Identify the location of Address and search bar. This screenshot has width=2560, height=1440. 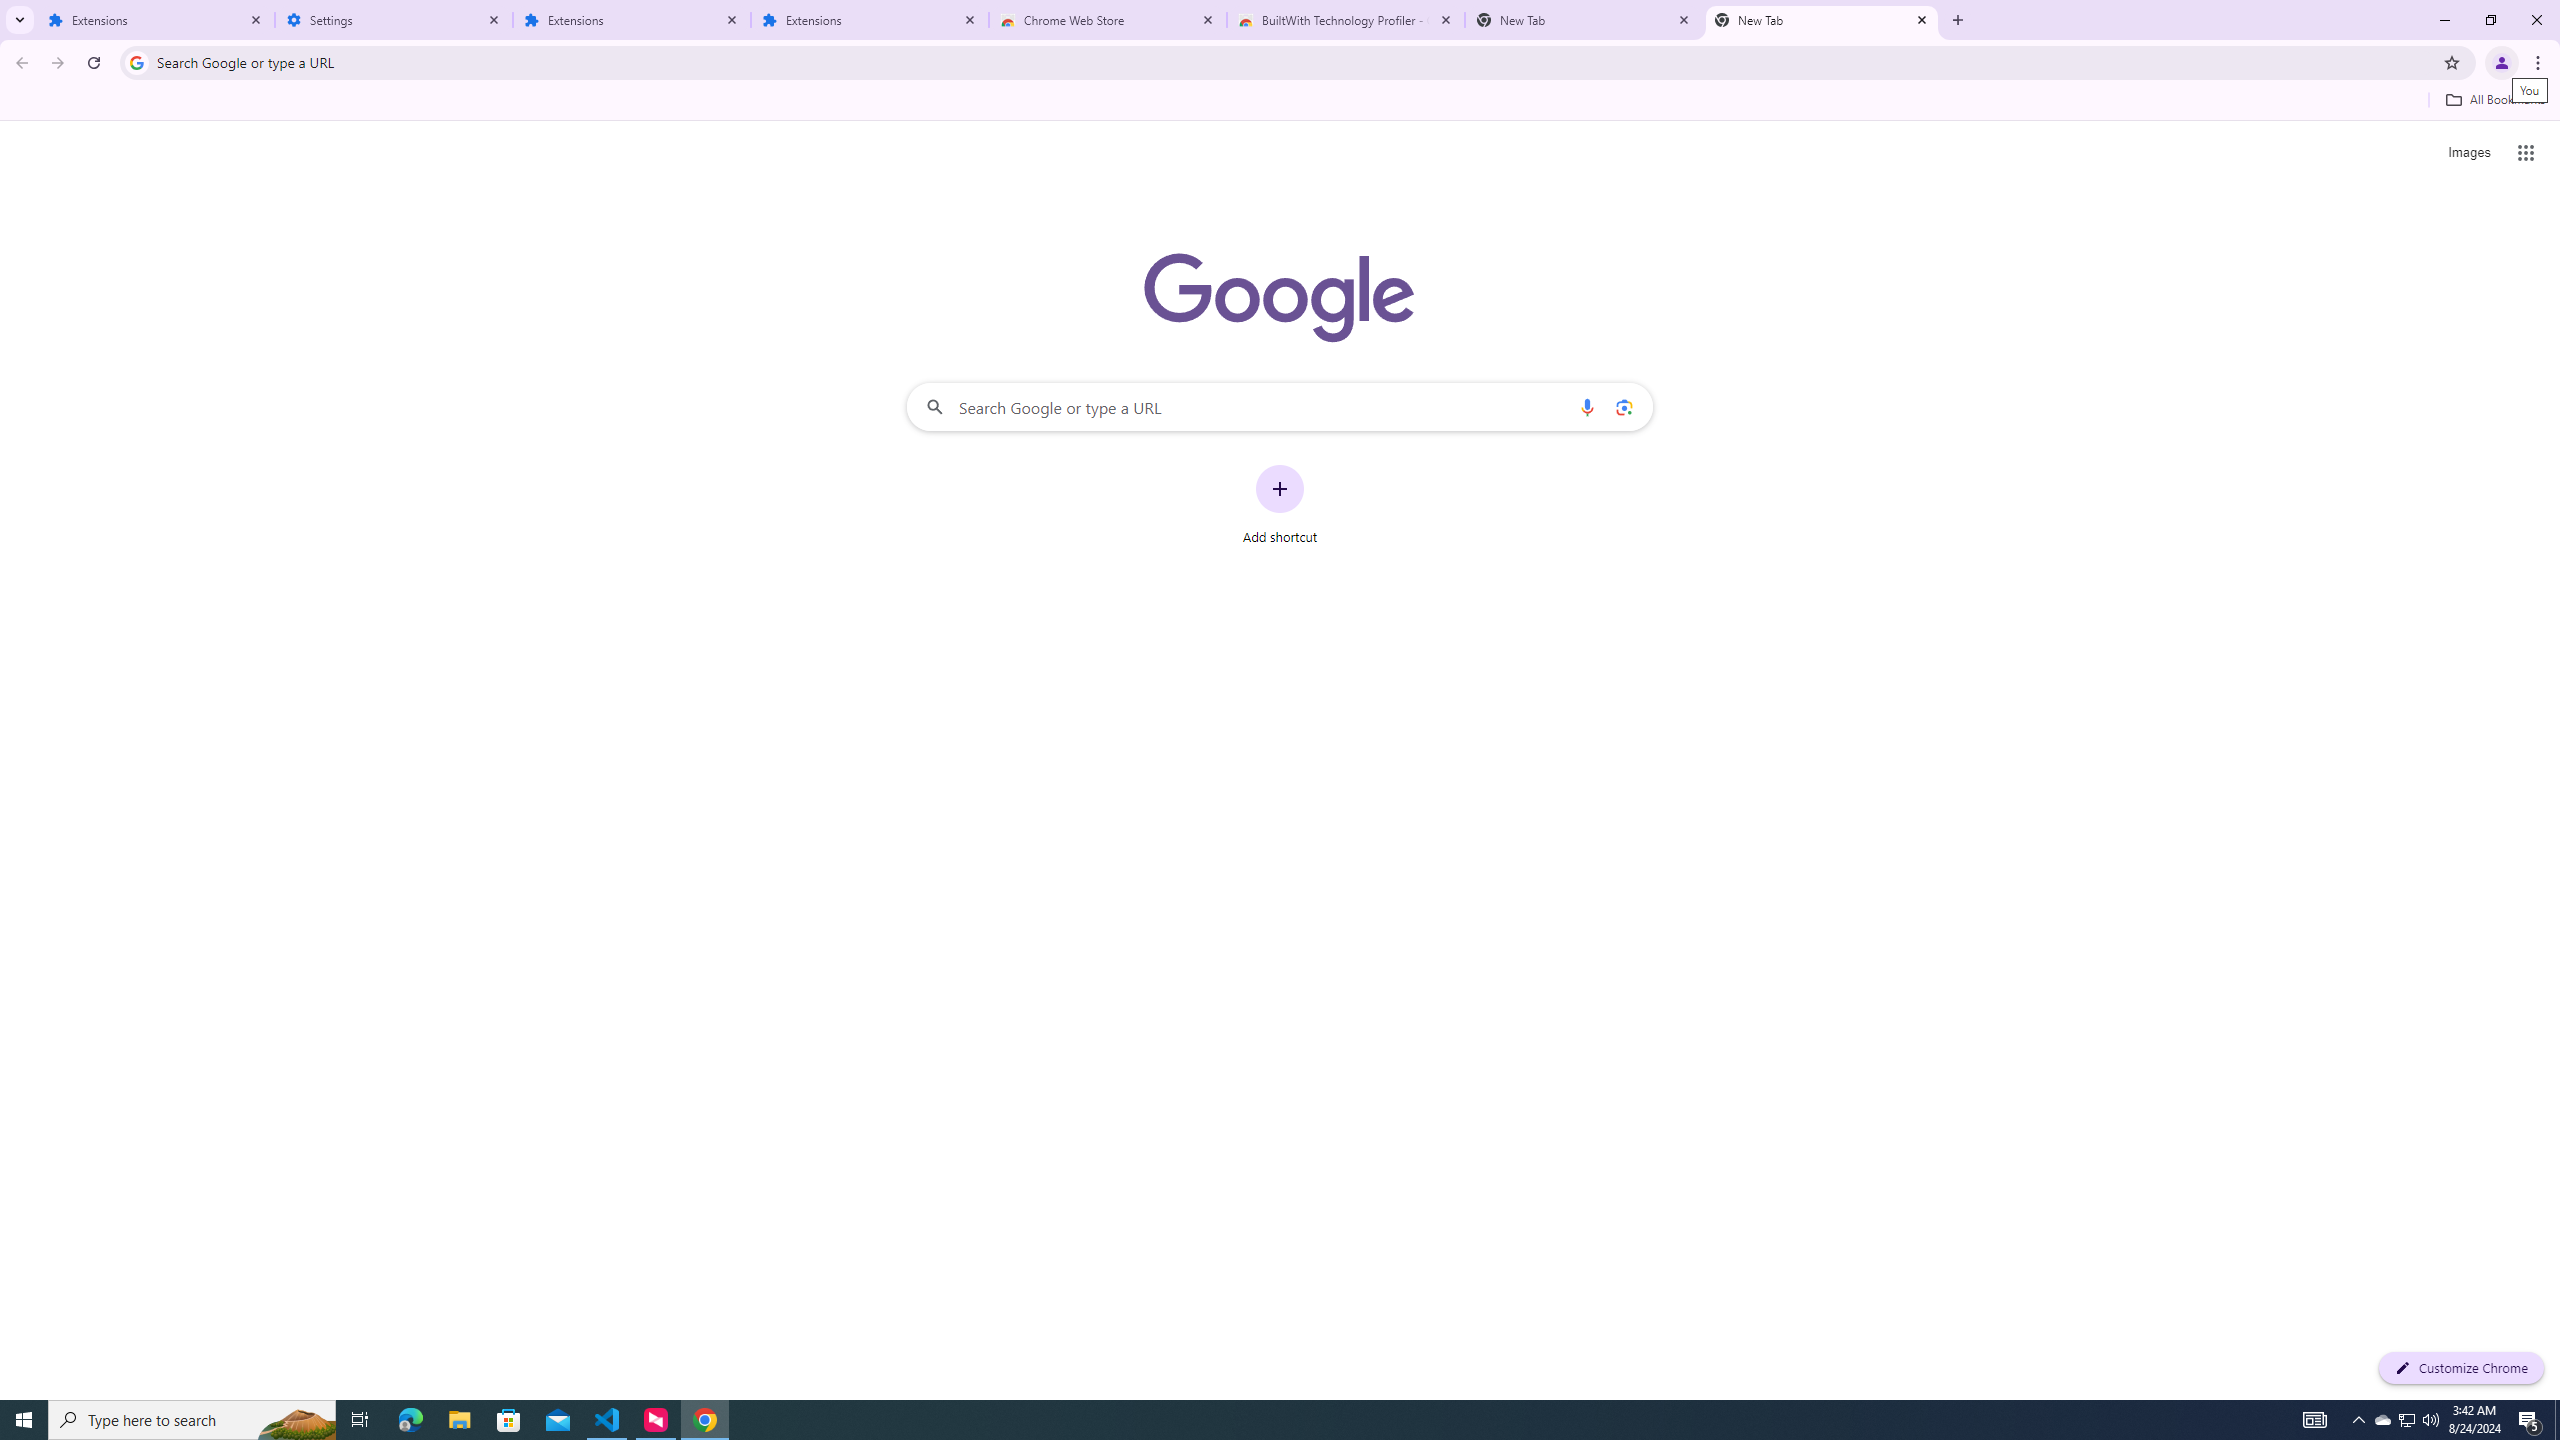
(1294, 62).